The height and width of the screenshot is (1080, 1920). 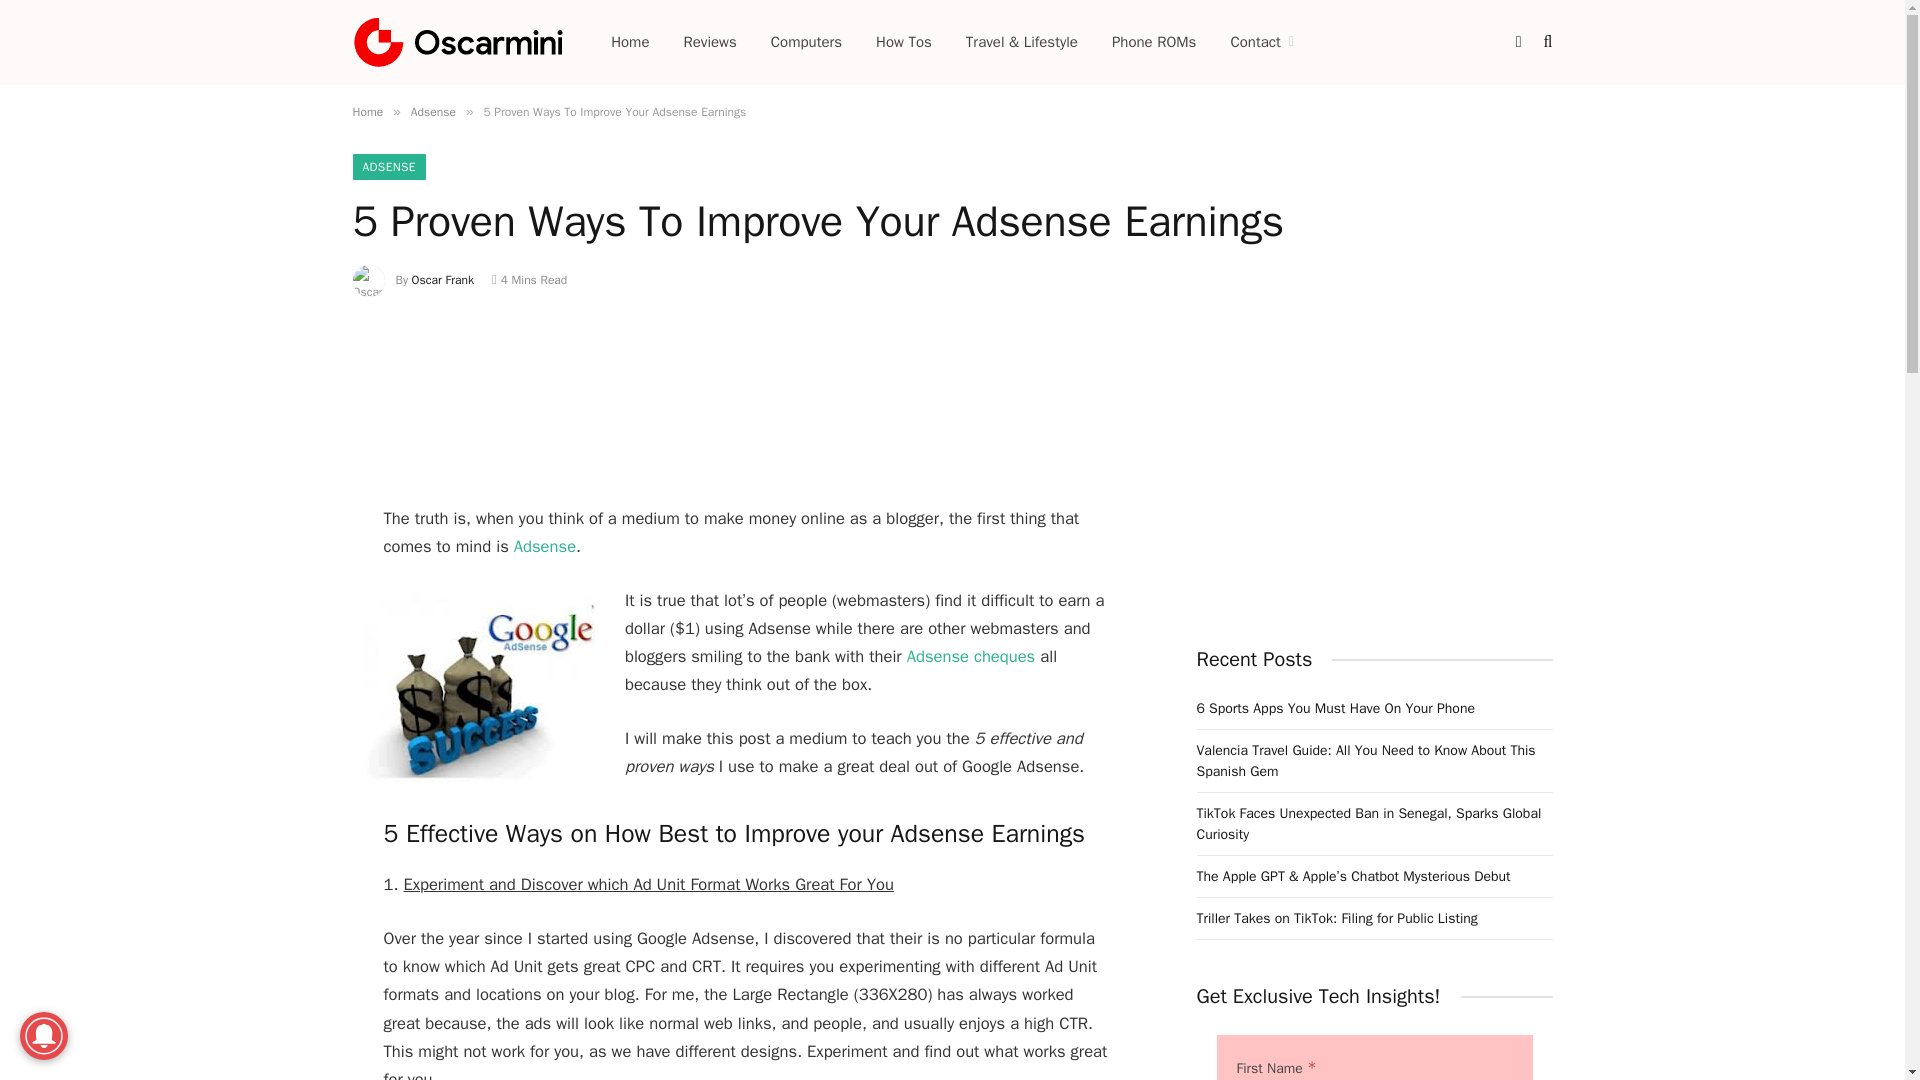 What do you see at coordinates (1518, 41) in the screenshot?
I see `Switch to Dark Design - easier on eyes.` at bounding box center [1518, 41].